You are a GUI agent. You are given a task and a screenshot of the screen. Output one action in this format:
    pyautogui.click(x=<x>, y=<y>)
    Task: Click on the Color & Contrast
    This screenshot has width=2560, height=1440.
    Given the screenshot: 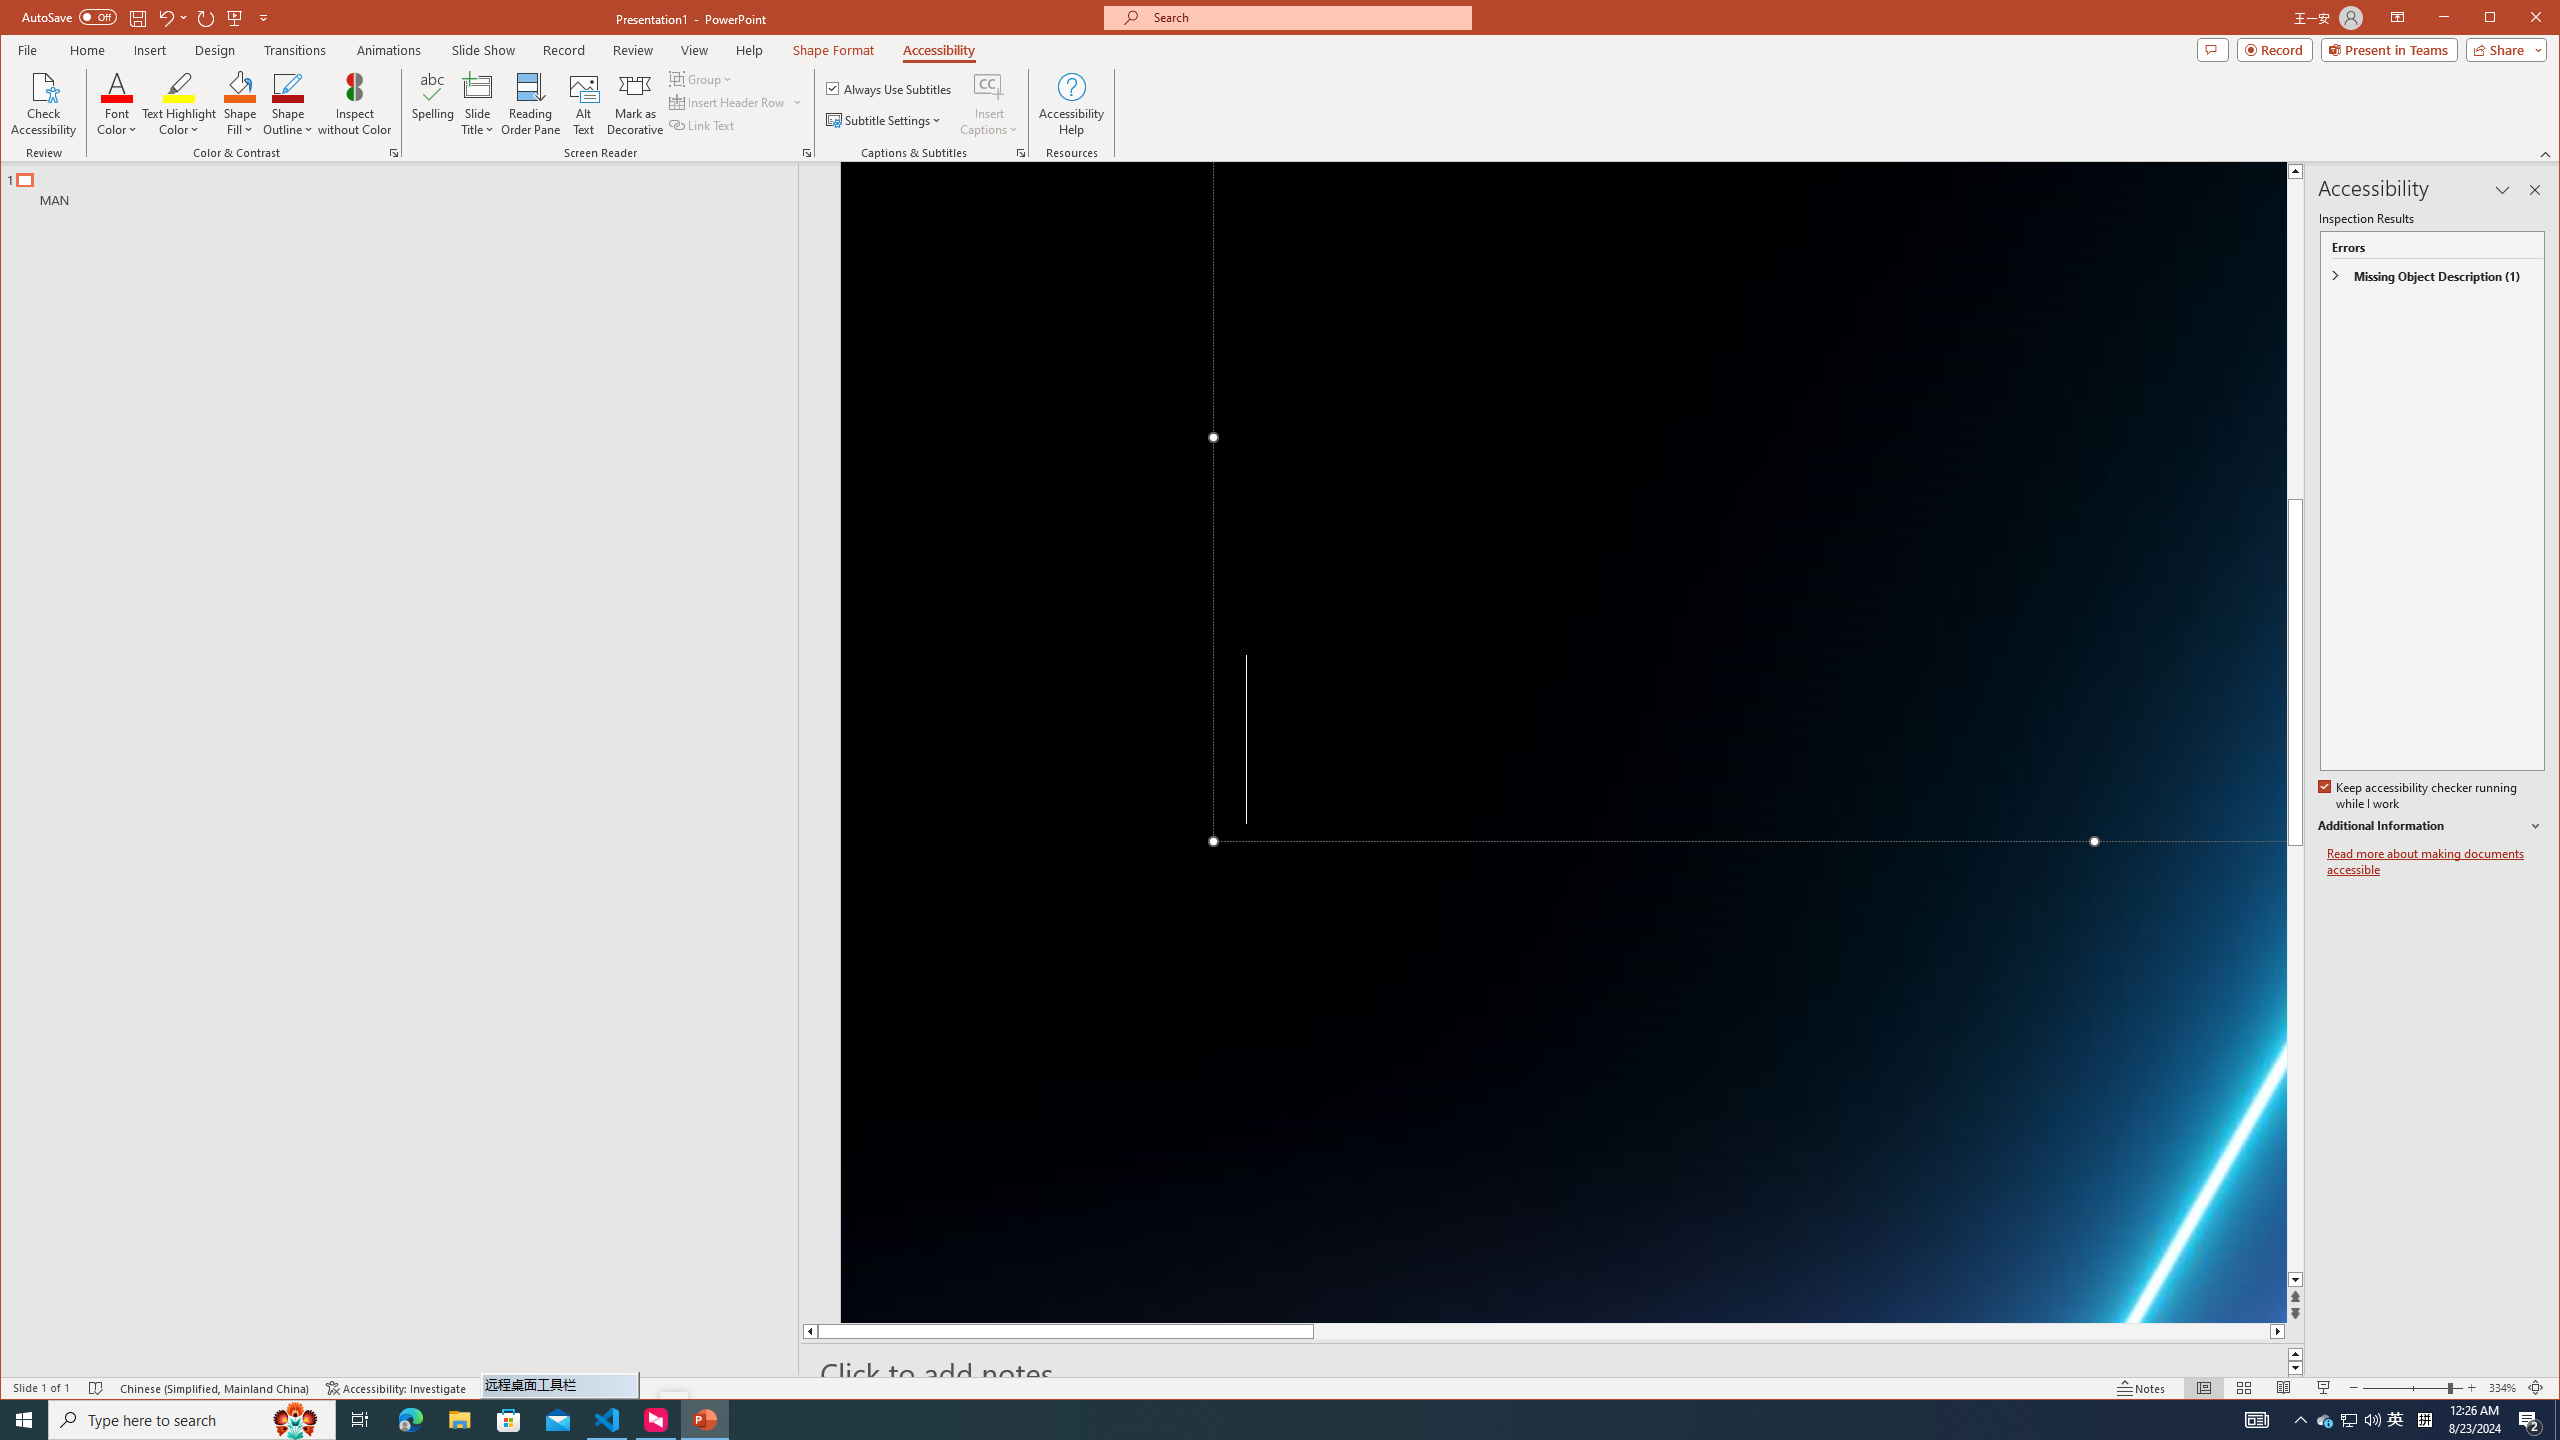 What is the action you would take?
    pyautogui.click(x=394, y=153)
    